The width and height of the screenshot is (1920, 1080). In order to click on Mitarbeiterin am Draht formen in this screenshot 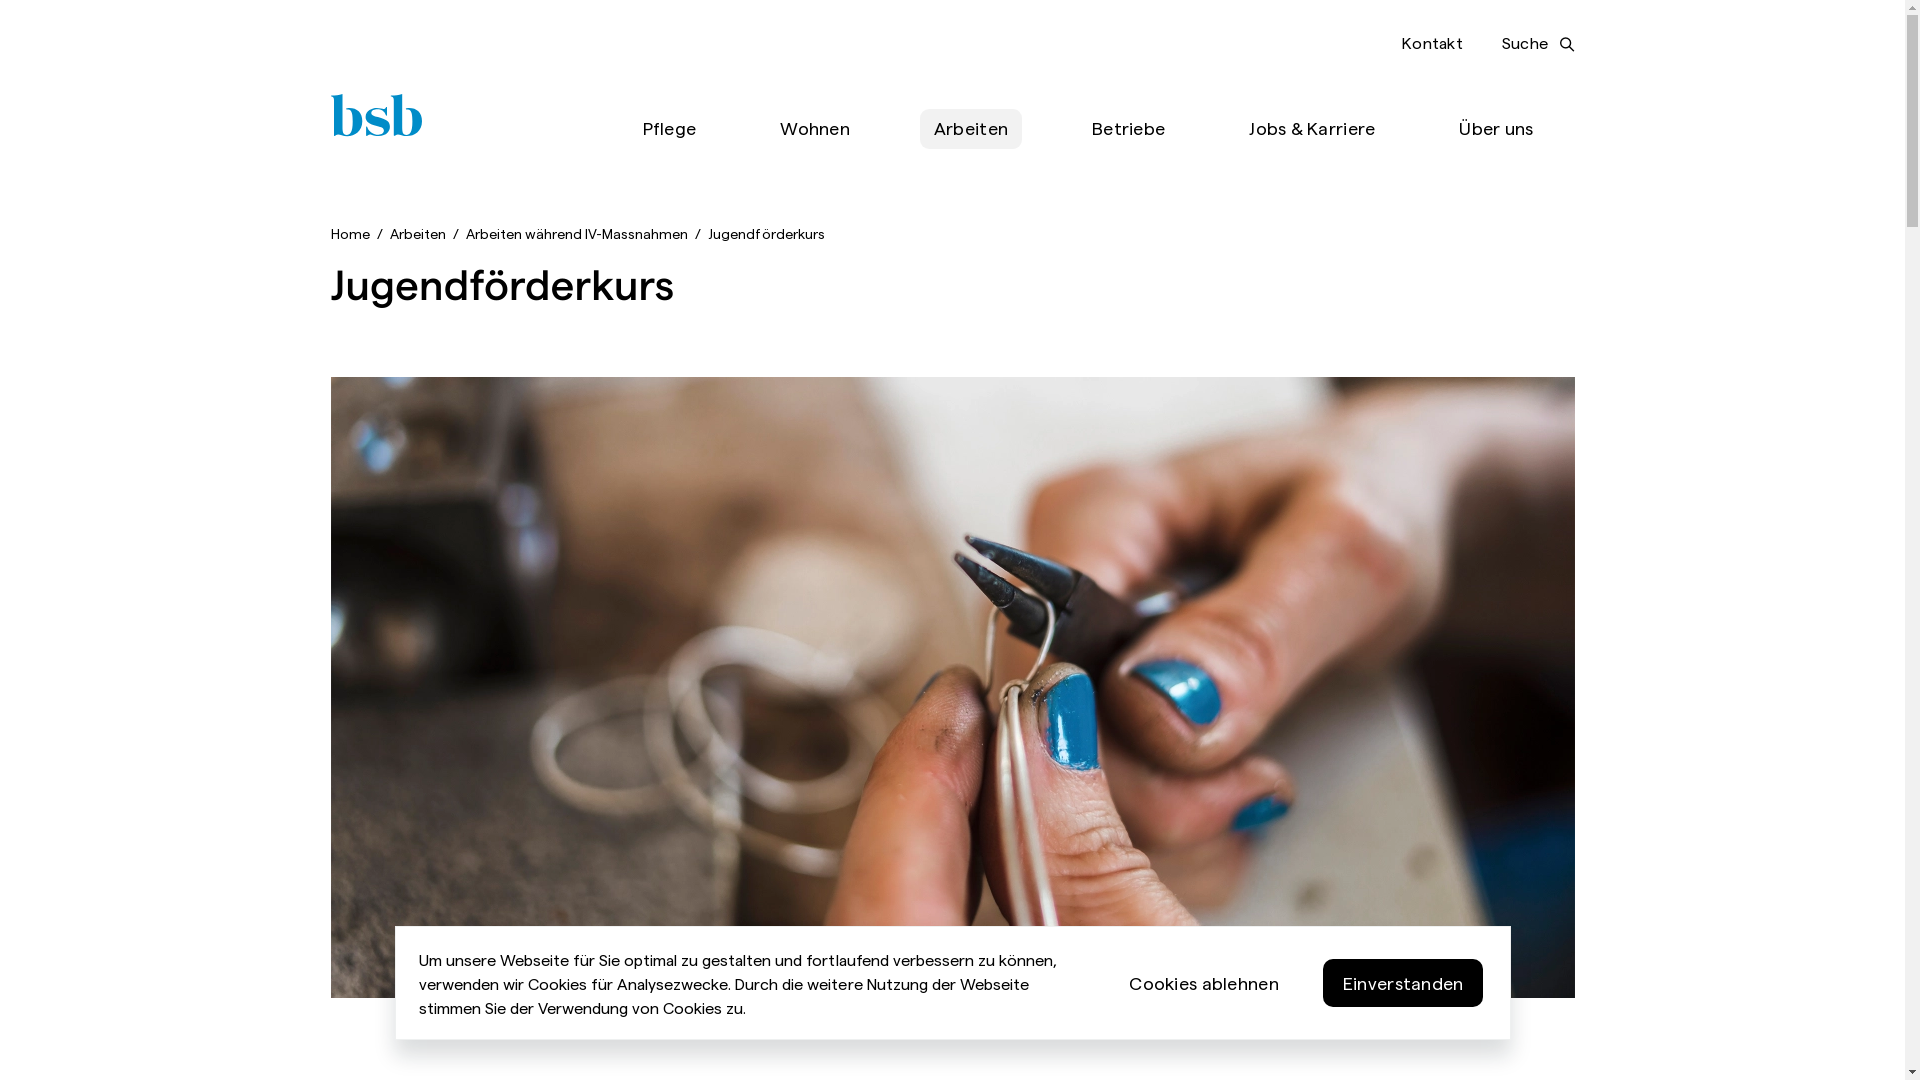, I will do `click(952, 688)`.